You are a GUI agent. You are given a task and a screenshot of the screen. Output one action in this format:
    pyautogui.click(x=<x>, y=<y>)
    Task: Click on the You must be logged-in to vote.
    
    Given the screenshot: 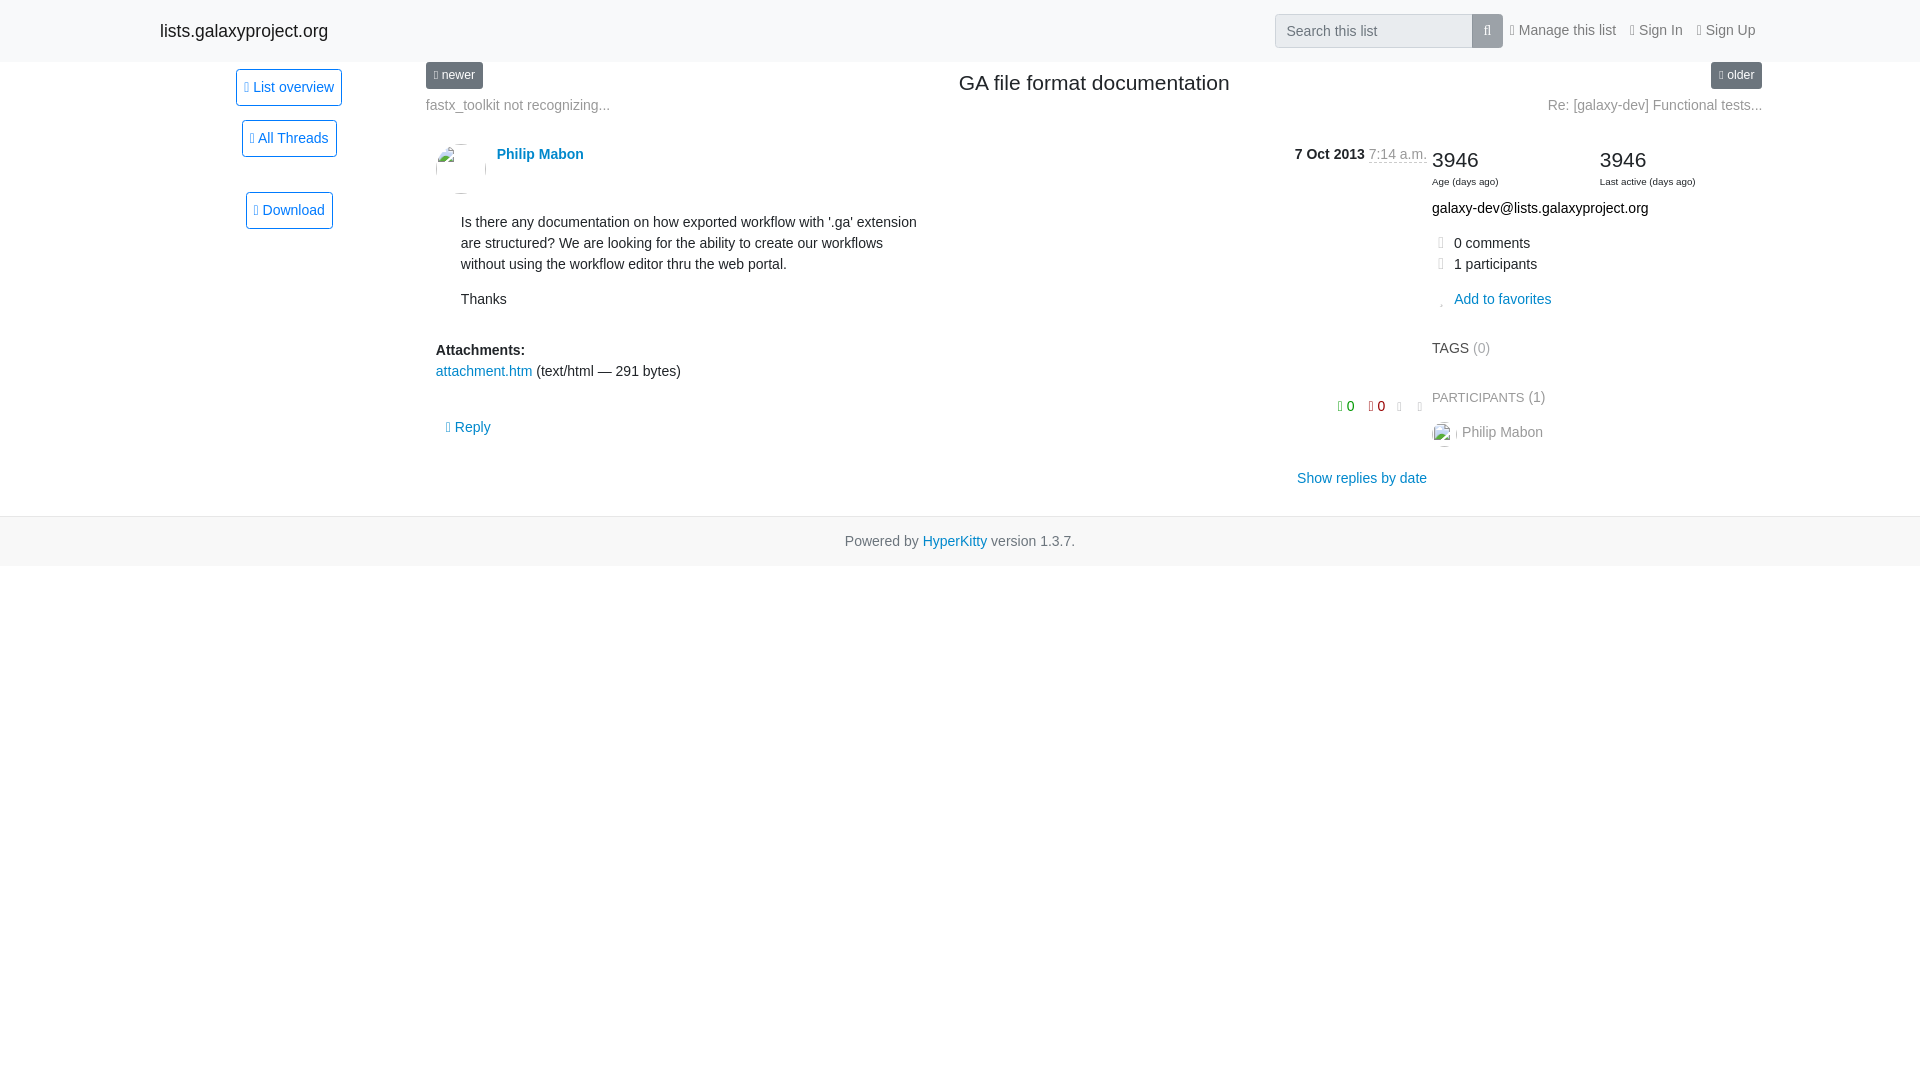 What is the action you would take?
    pyautogui.click(x=1348, y=406)
    